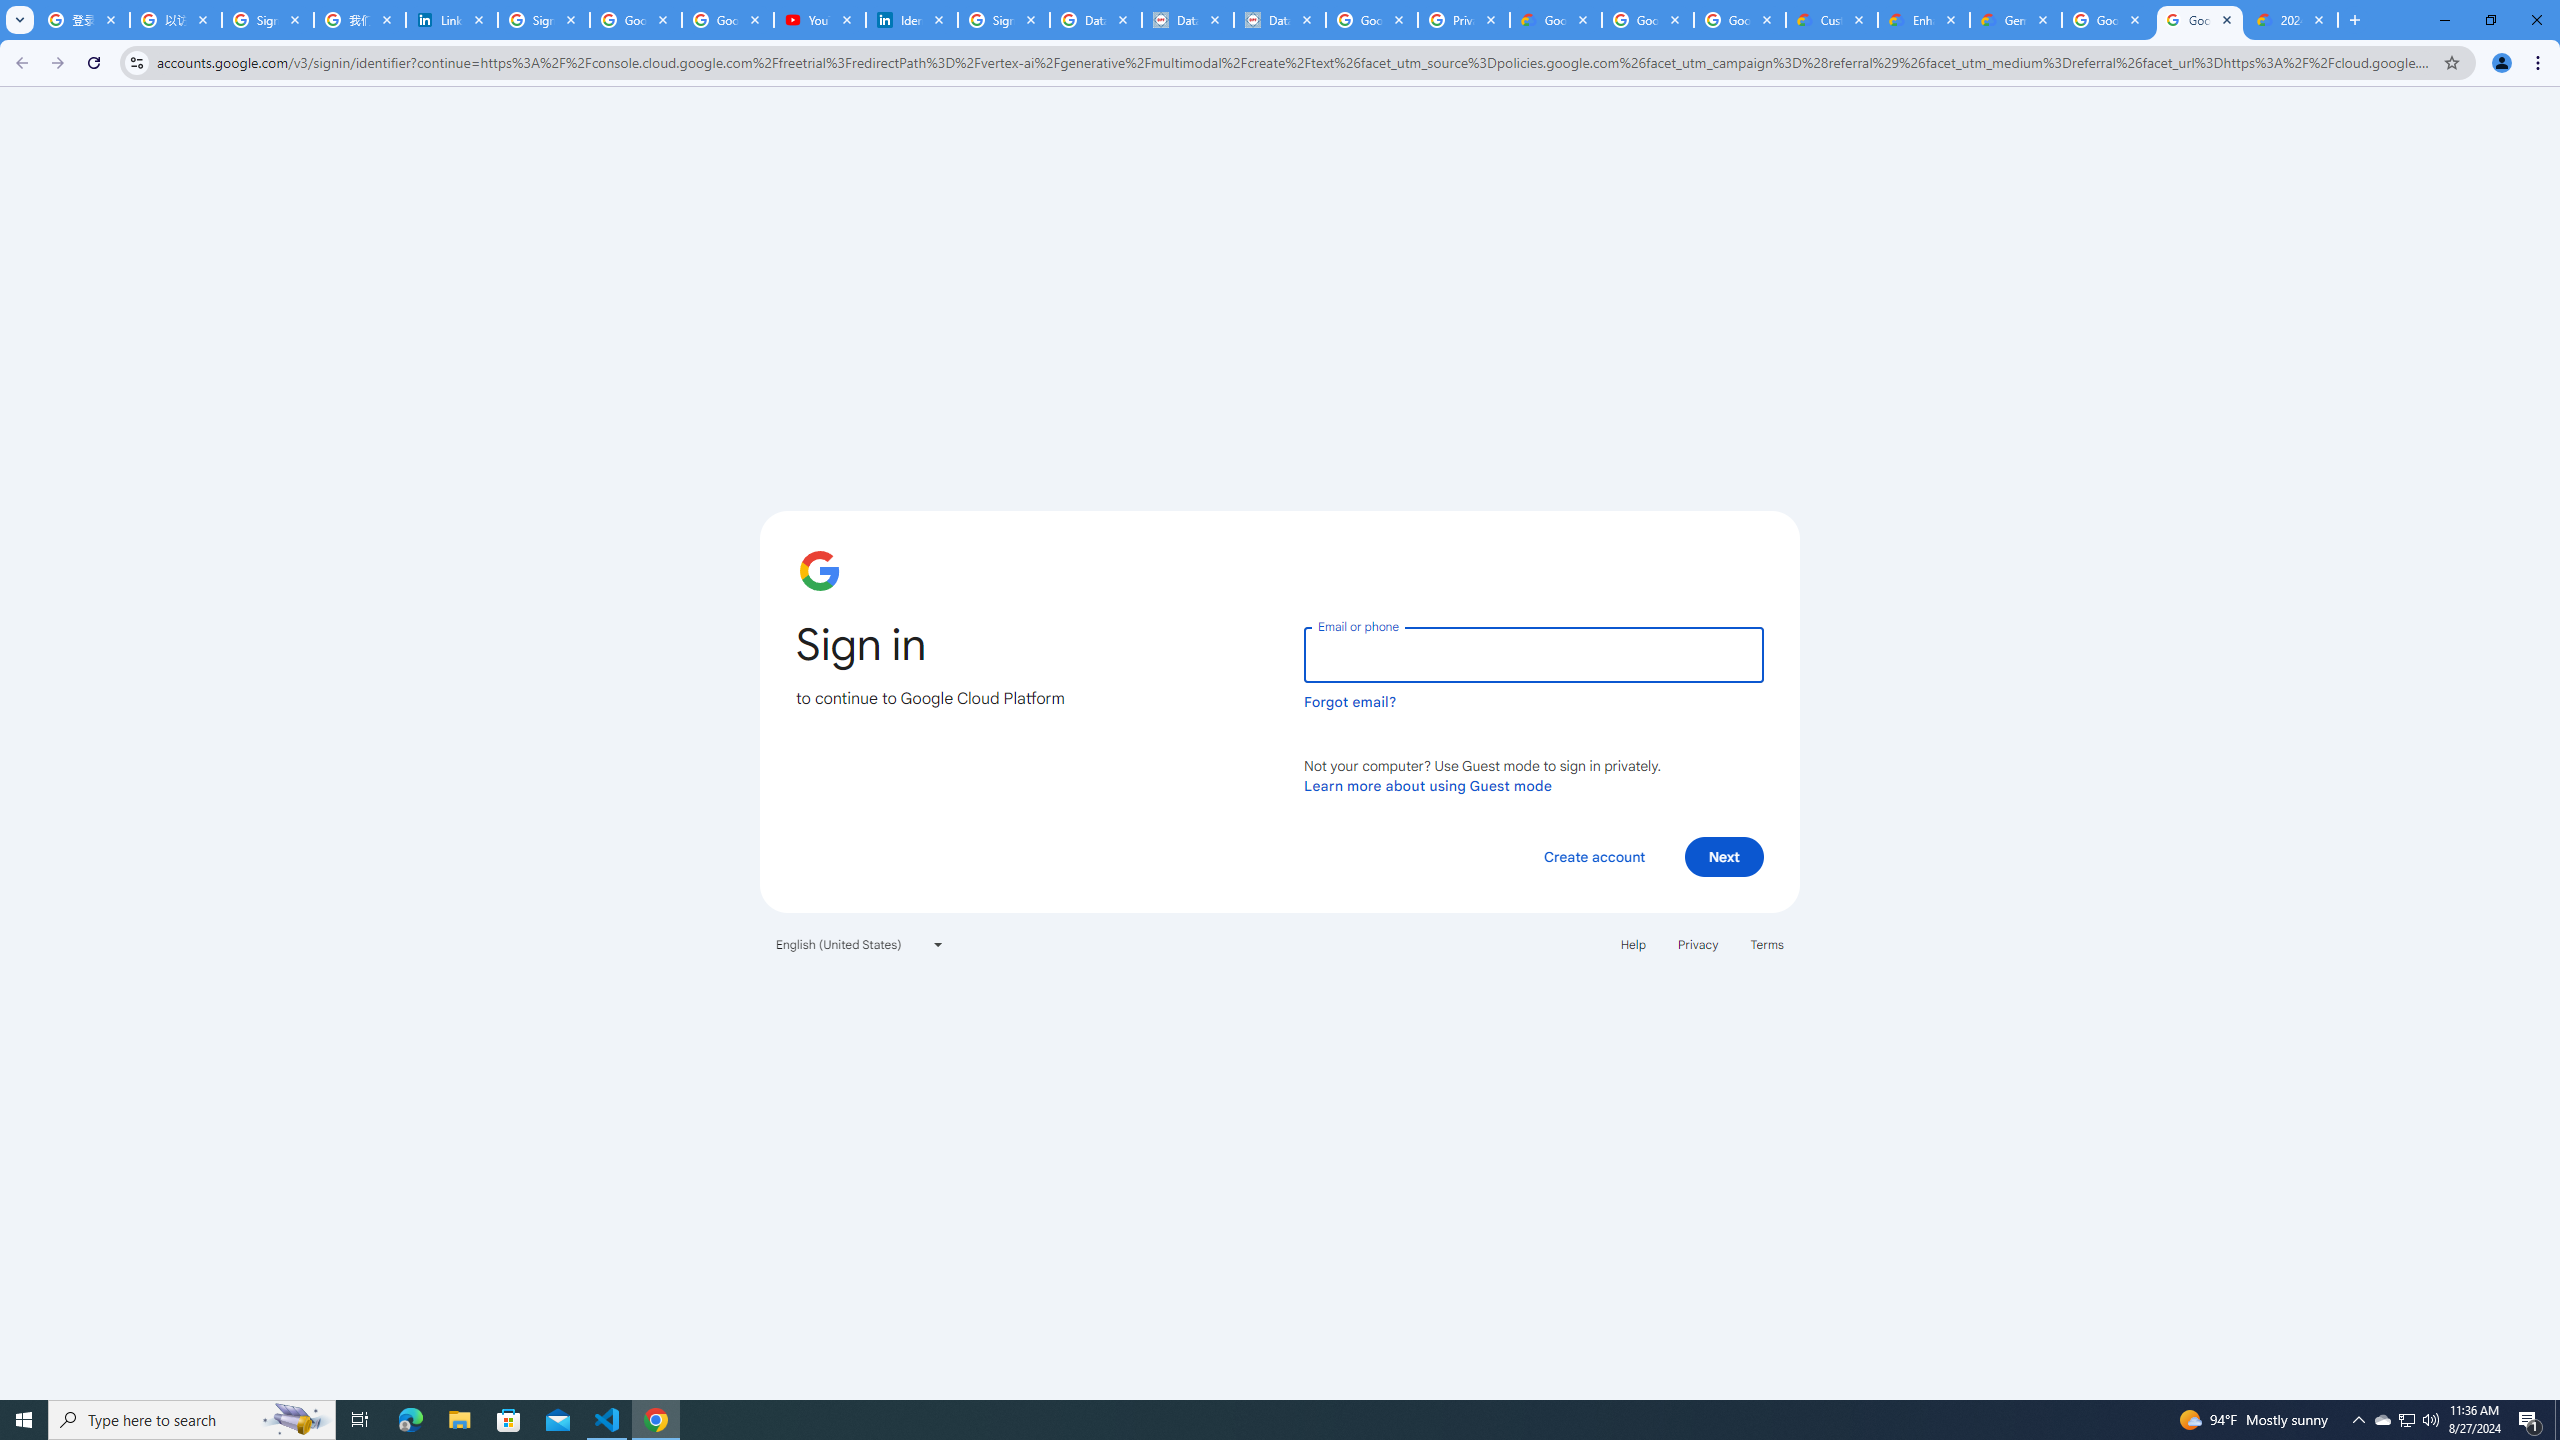  I want to click on Sign in - Google Accounts, so click(267, 20).